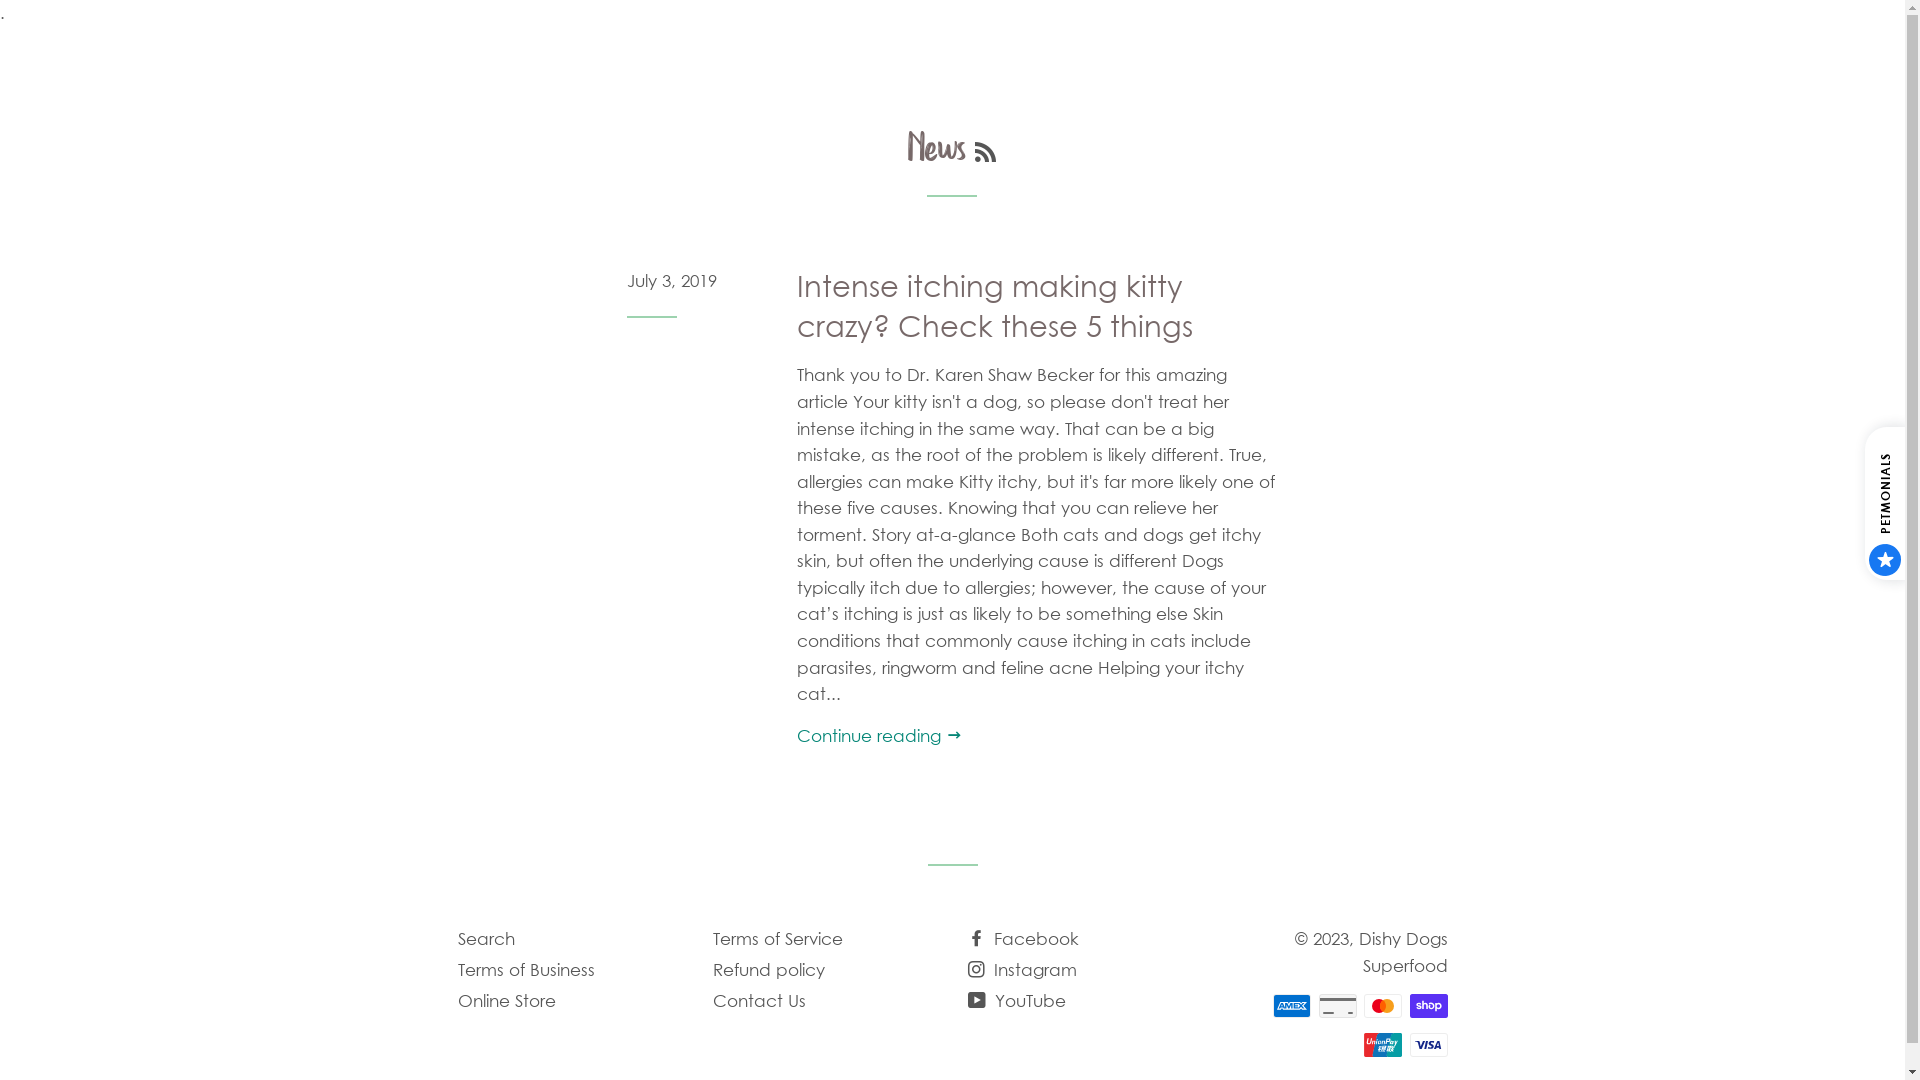 The height and width of the screenshot is (1080, 1920). Describe the element at coordinates (486, 938) in the screenshot. I see `Search` at that location.